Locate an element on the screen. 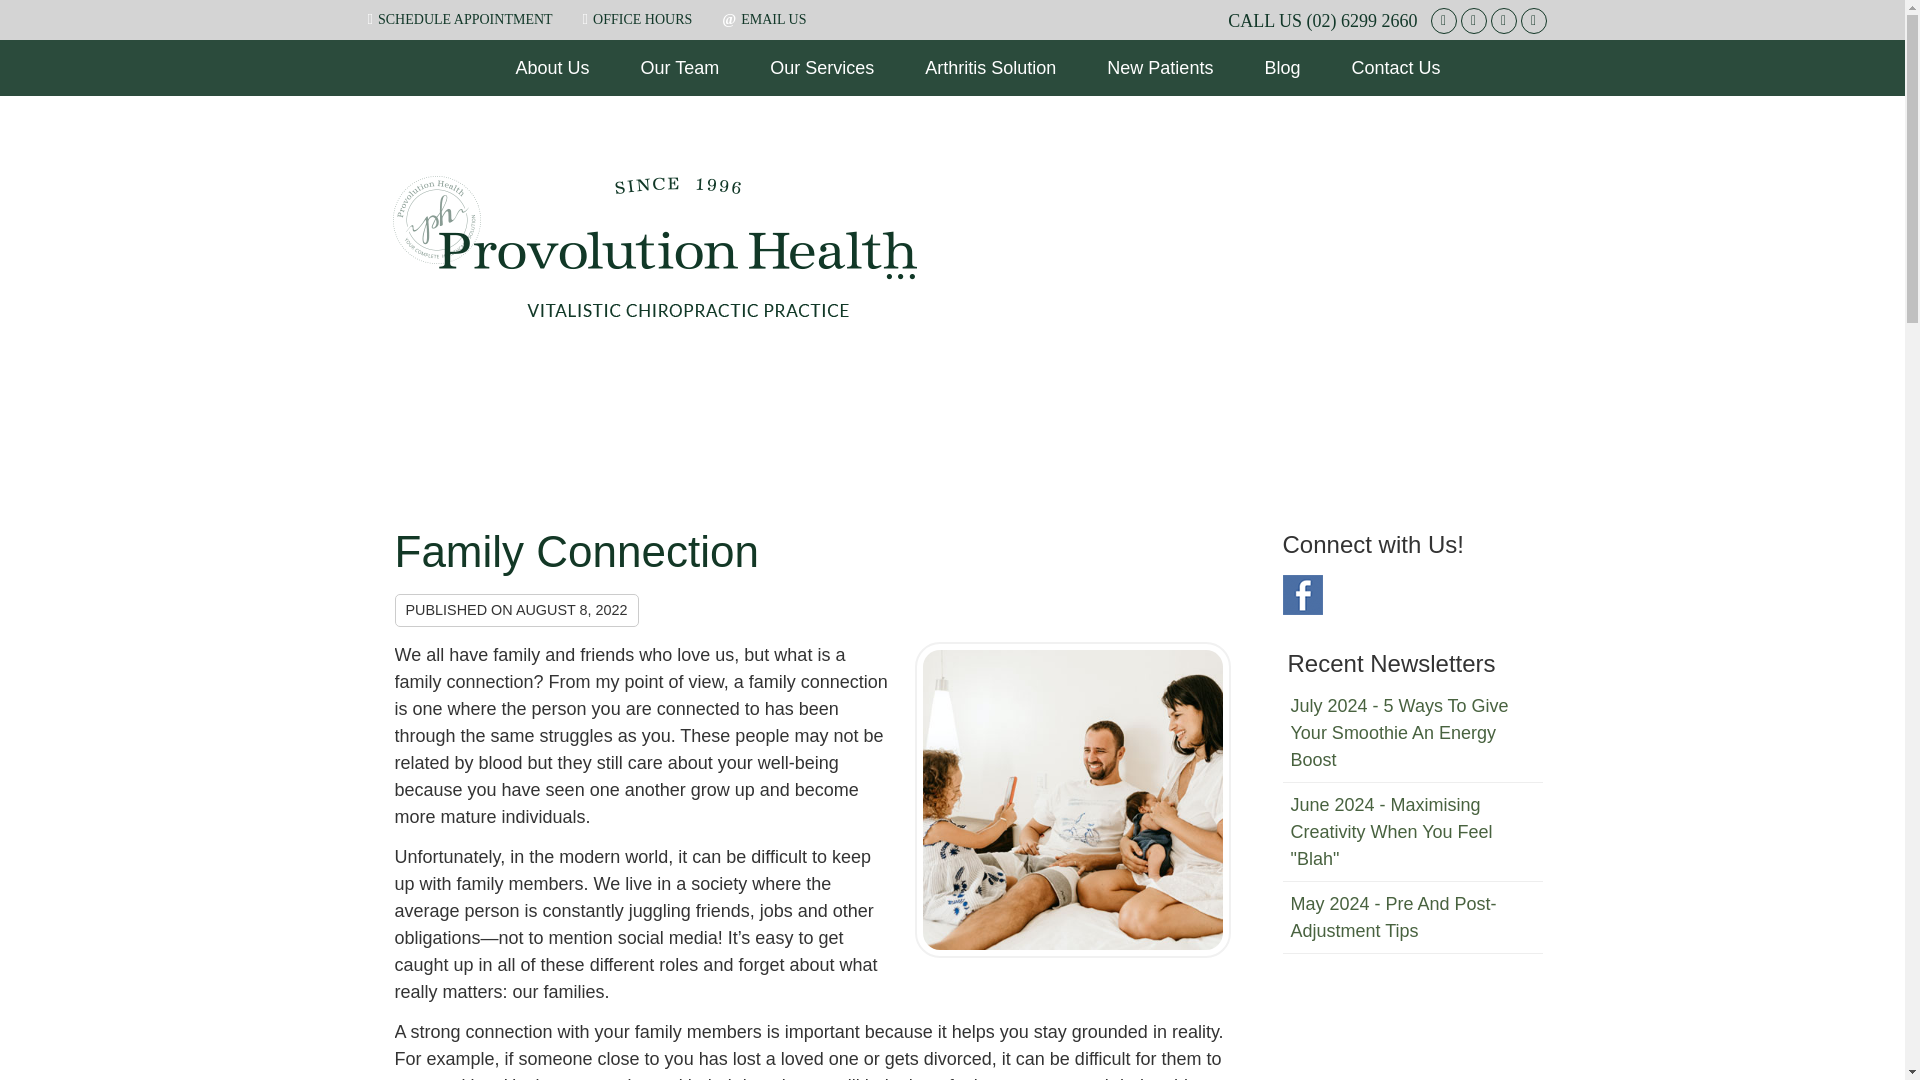 The height and width of the screenshot is (1080, 1920). Home is located at coordinates (465, 68).